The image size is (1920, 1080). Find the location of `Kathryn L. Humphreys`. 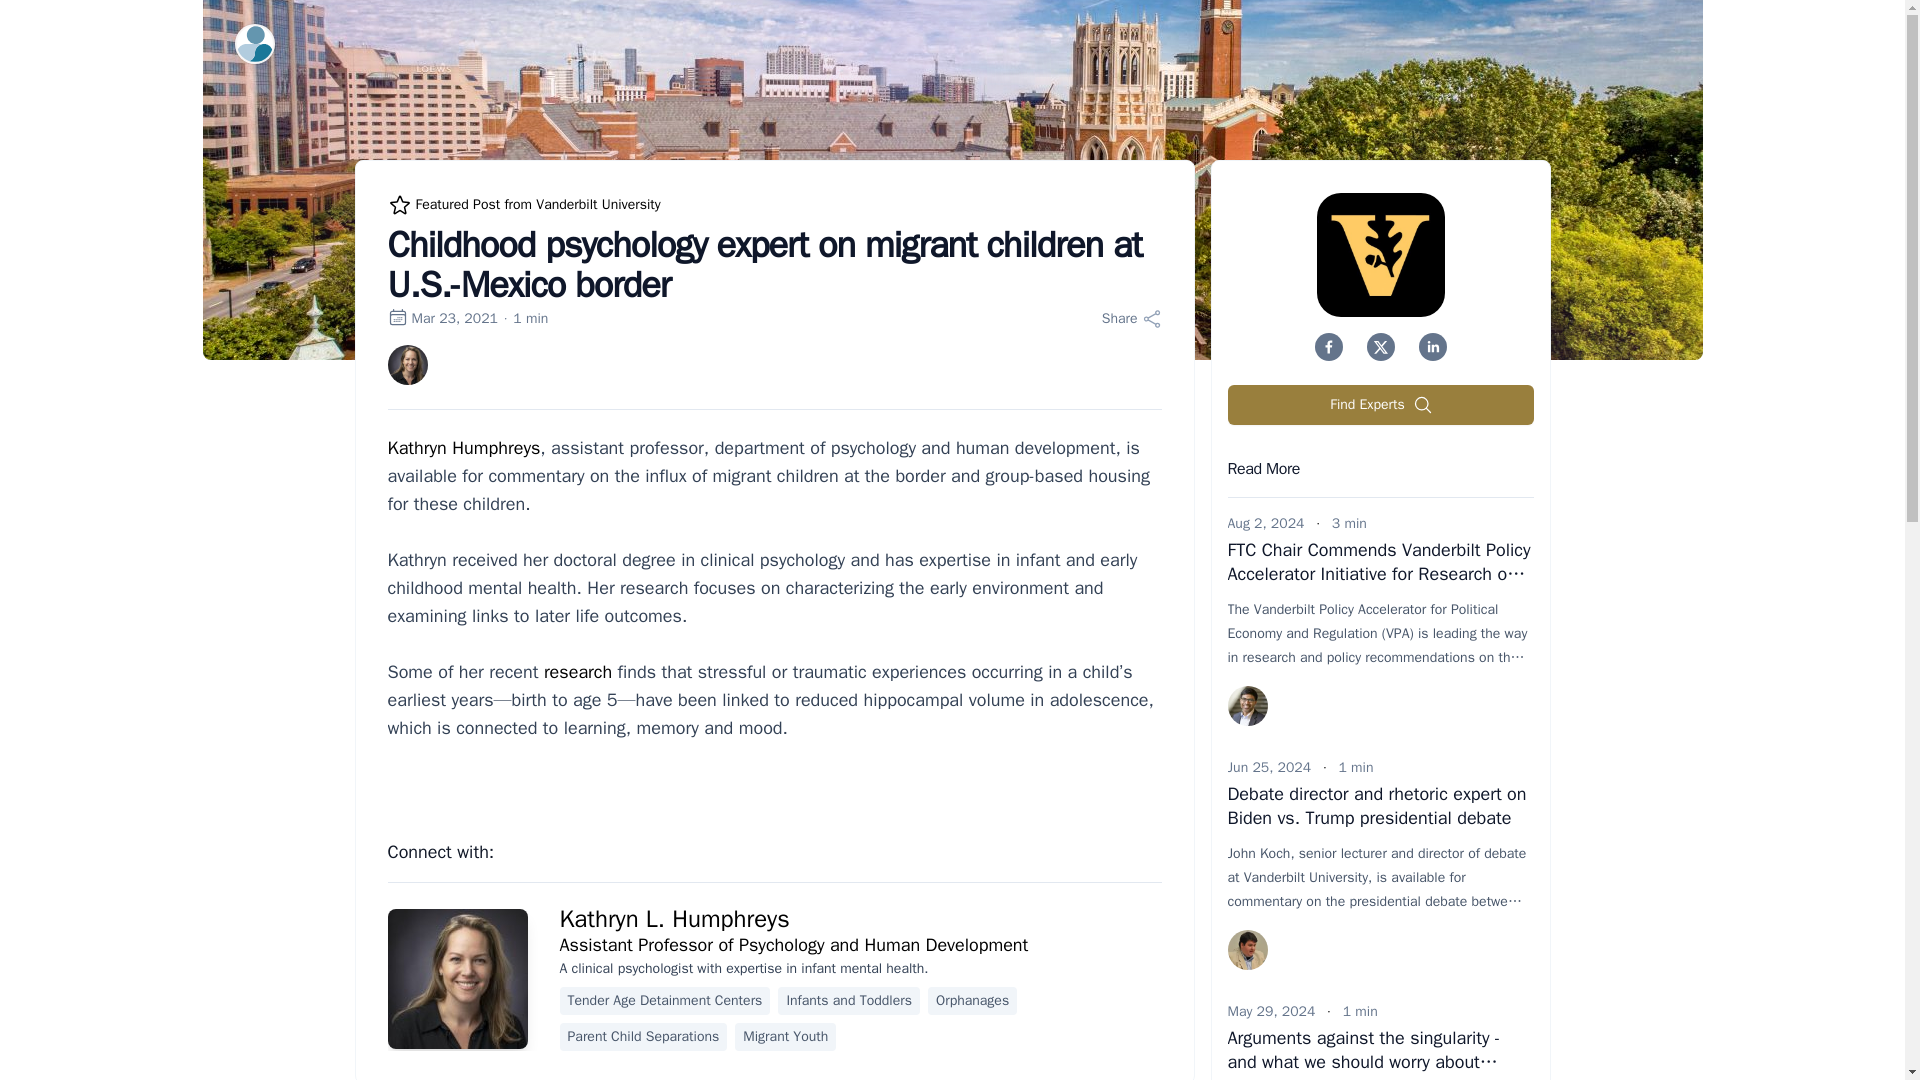

Kathryn L. Humphreys is located at coordinates (674, 918).